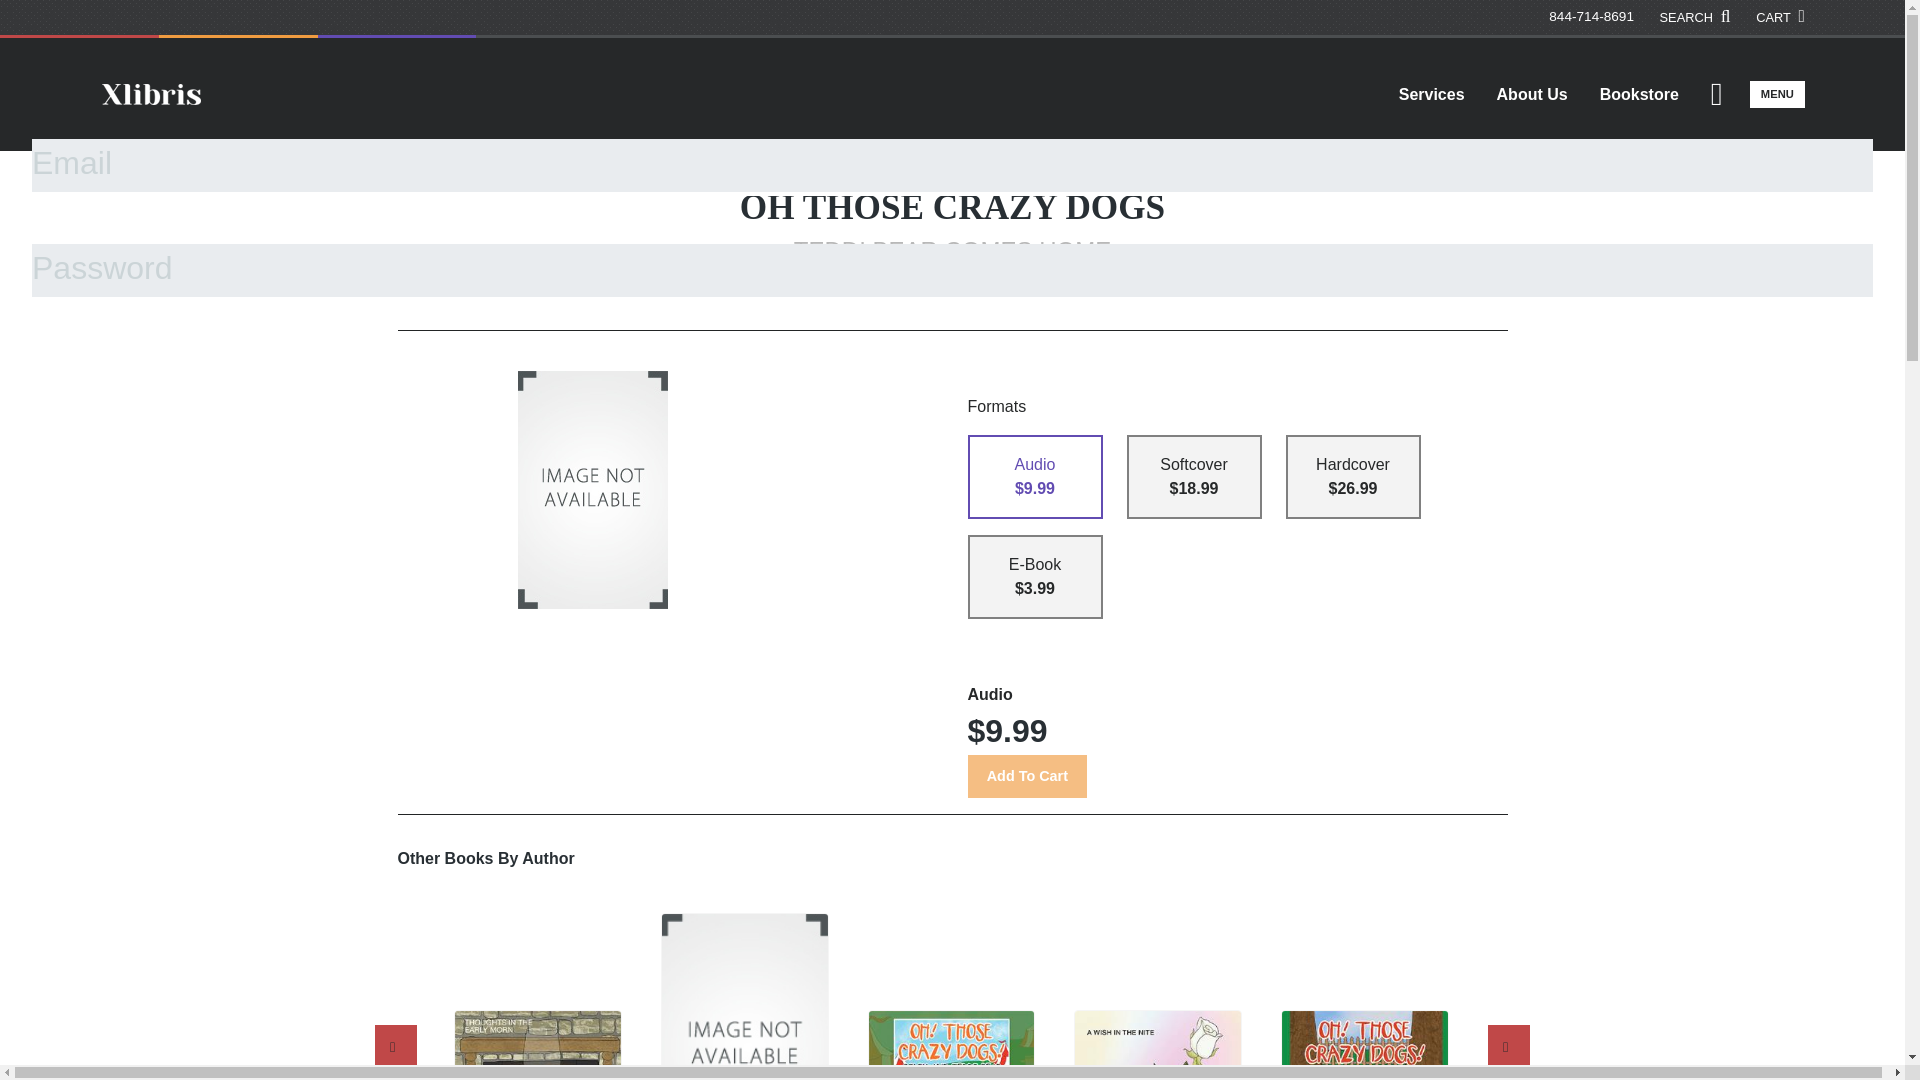 This screenshot has height=1080, width=1920. Describe the element at coordinates (952, 1044) in the screenshot. I see `Oh! Those Crazy Dogs !` at that location.